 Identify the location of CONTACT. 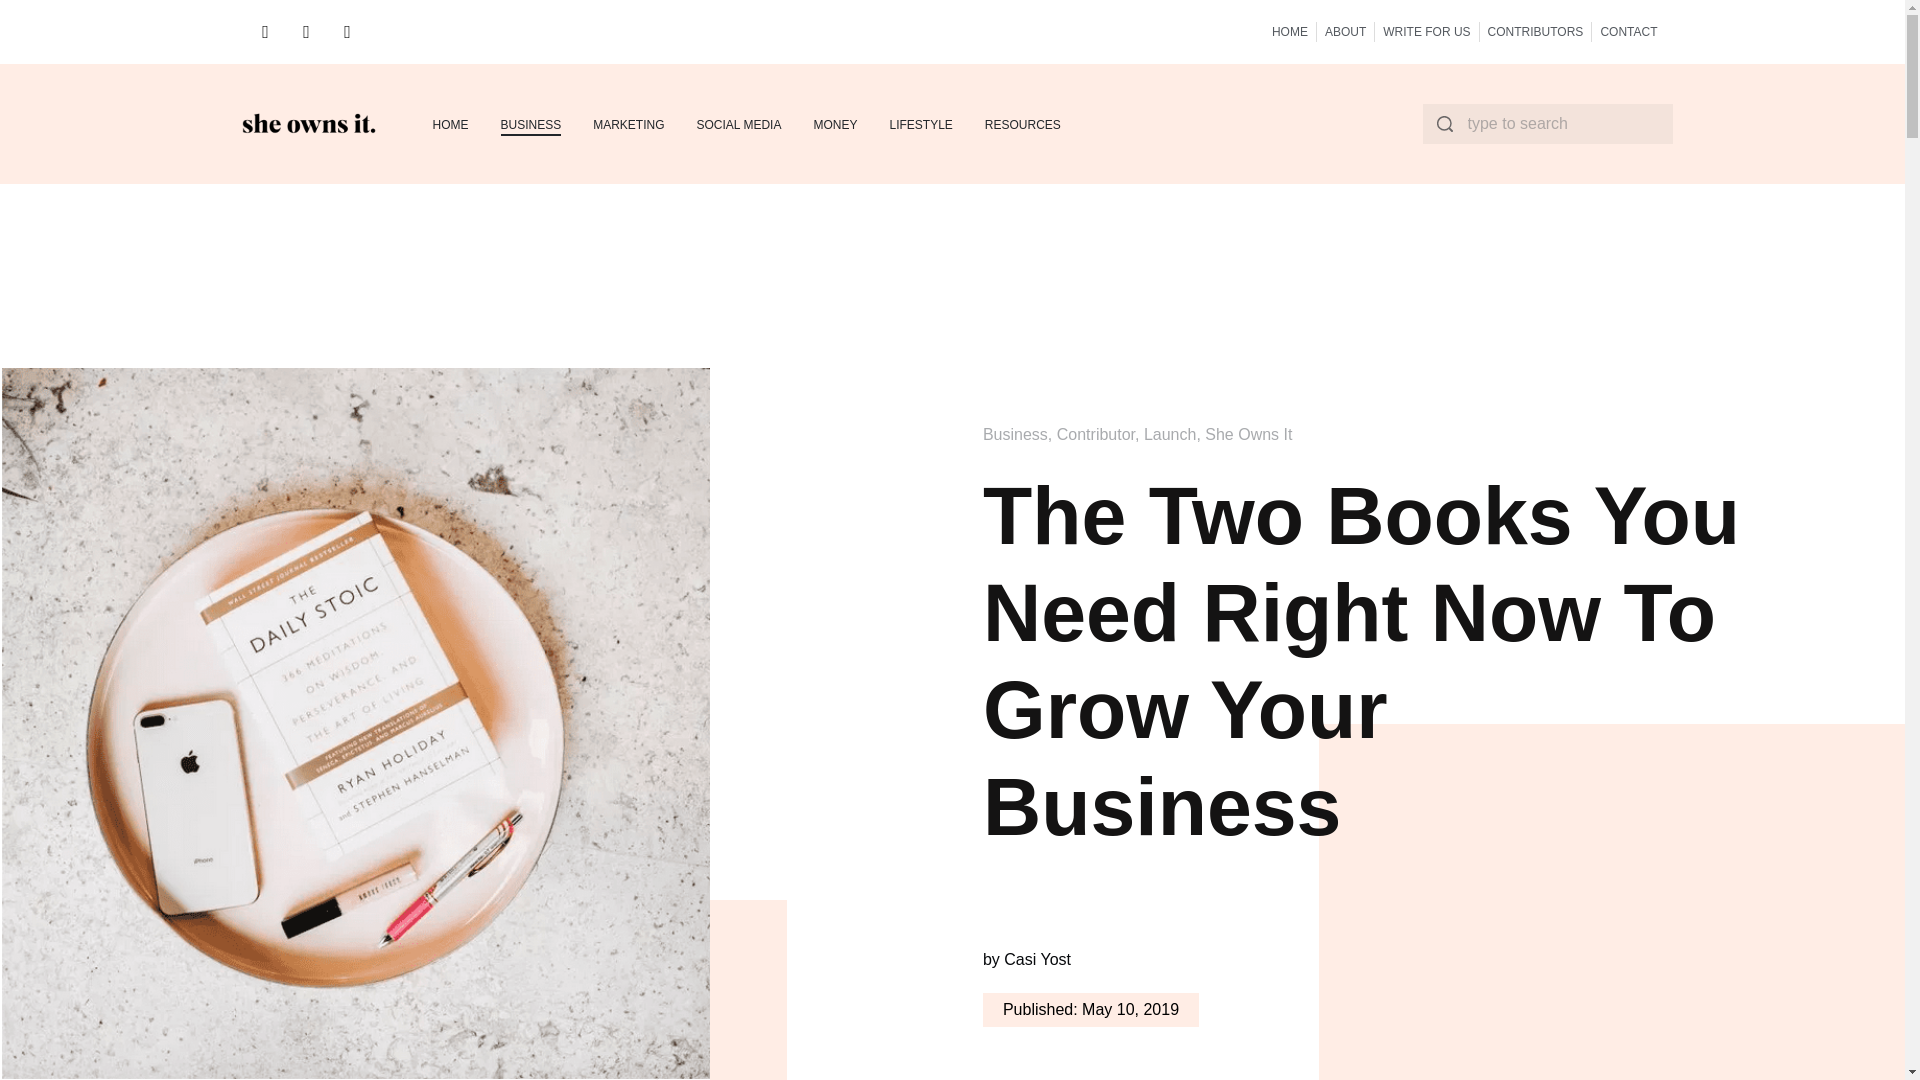
(1628, 32).